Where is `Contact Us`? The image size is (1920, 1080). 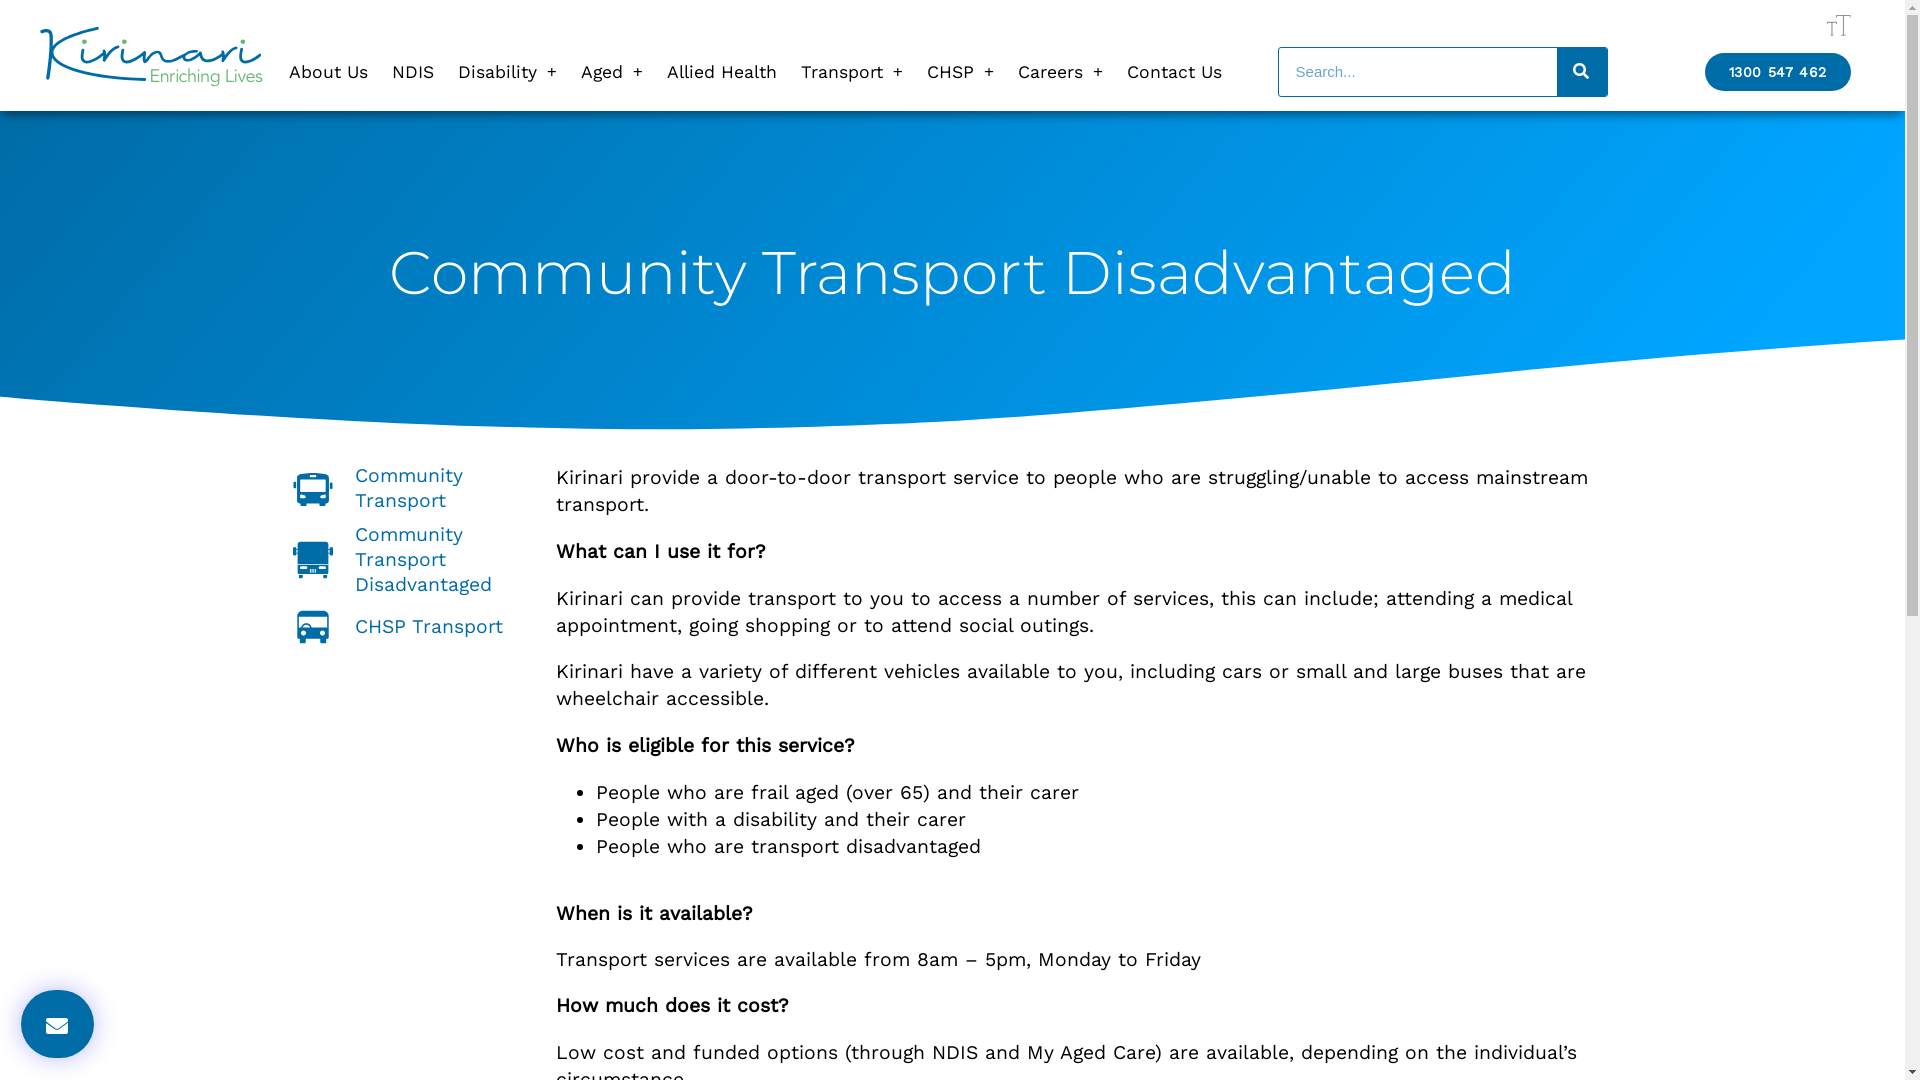 Contact Us is located at coordinates (1174, 72).